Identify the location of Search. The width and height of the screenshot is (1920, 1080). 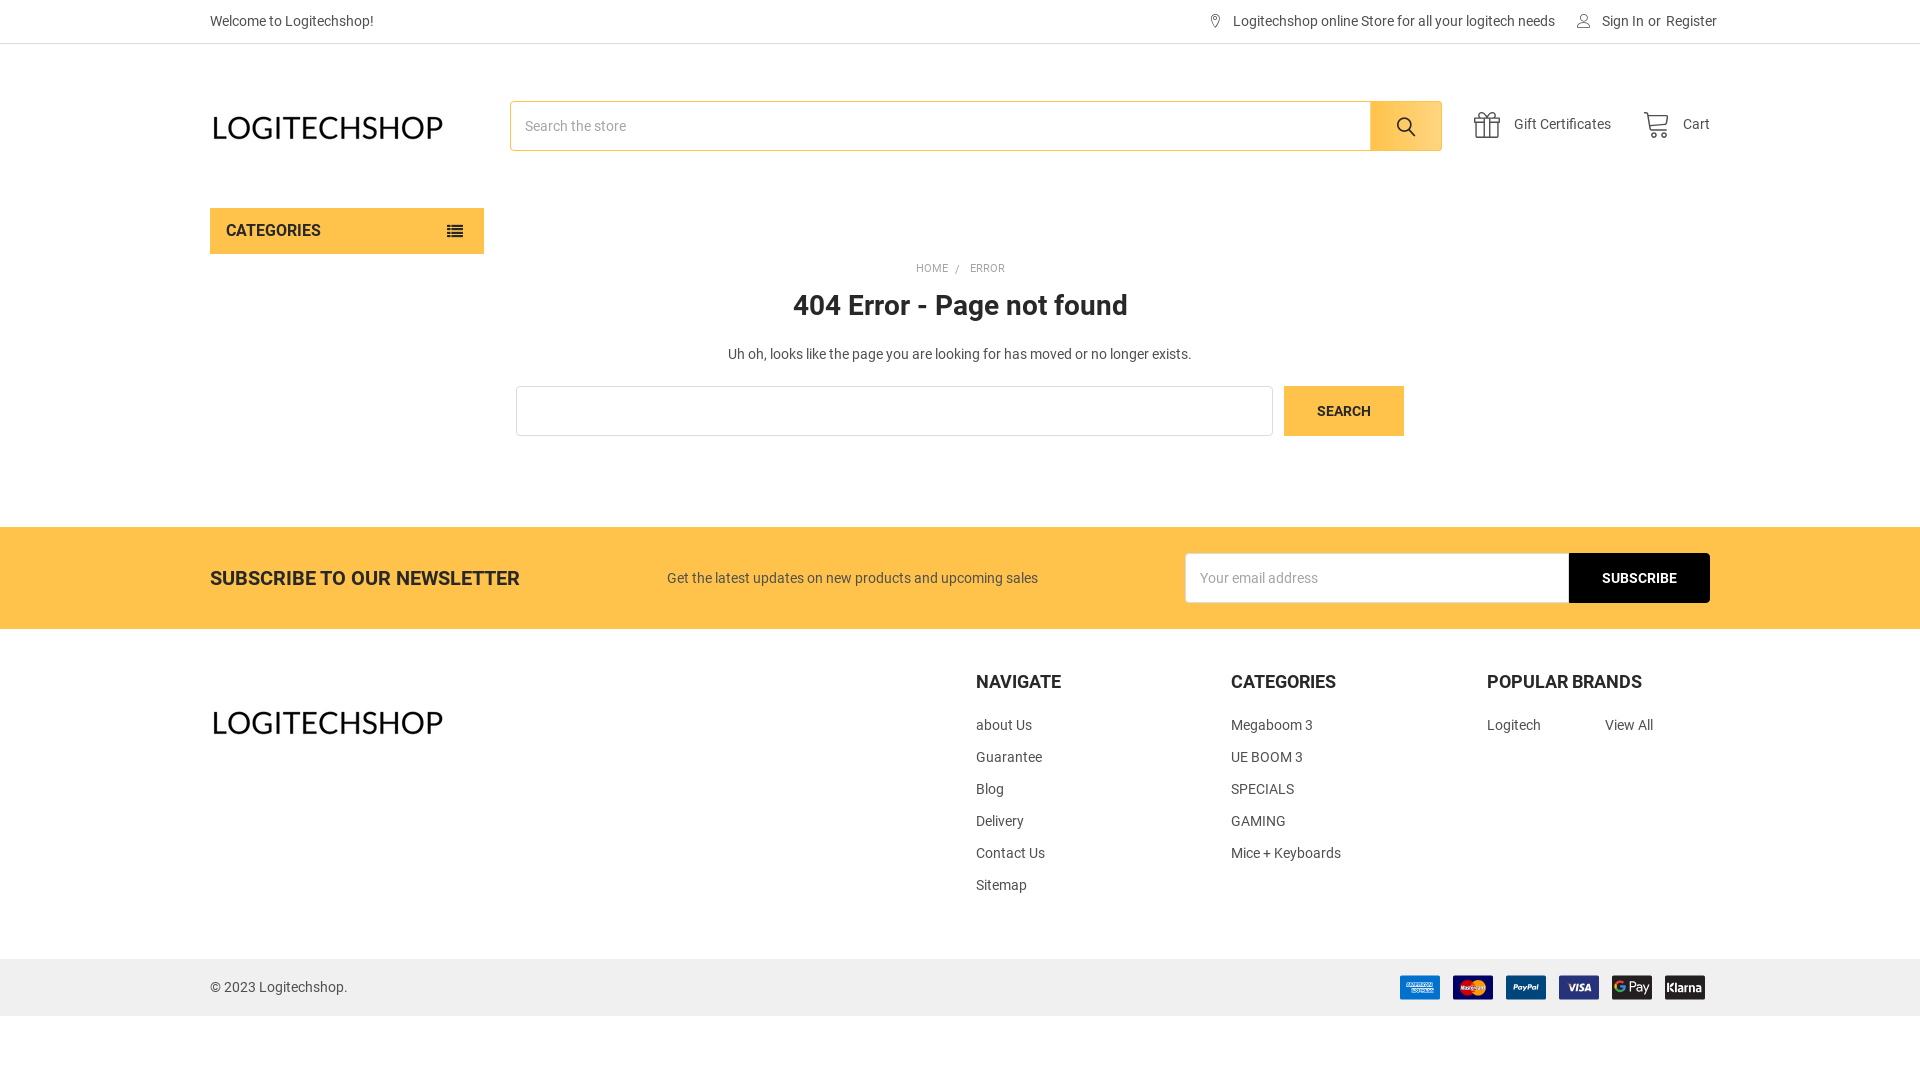
(1401, 126).